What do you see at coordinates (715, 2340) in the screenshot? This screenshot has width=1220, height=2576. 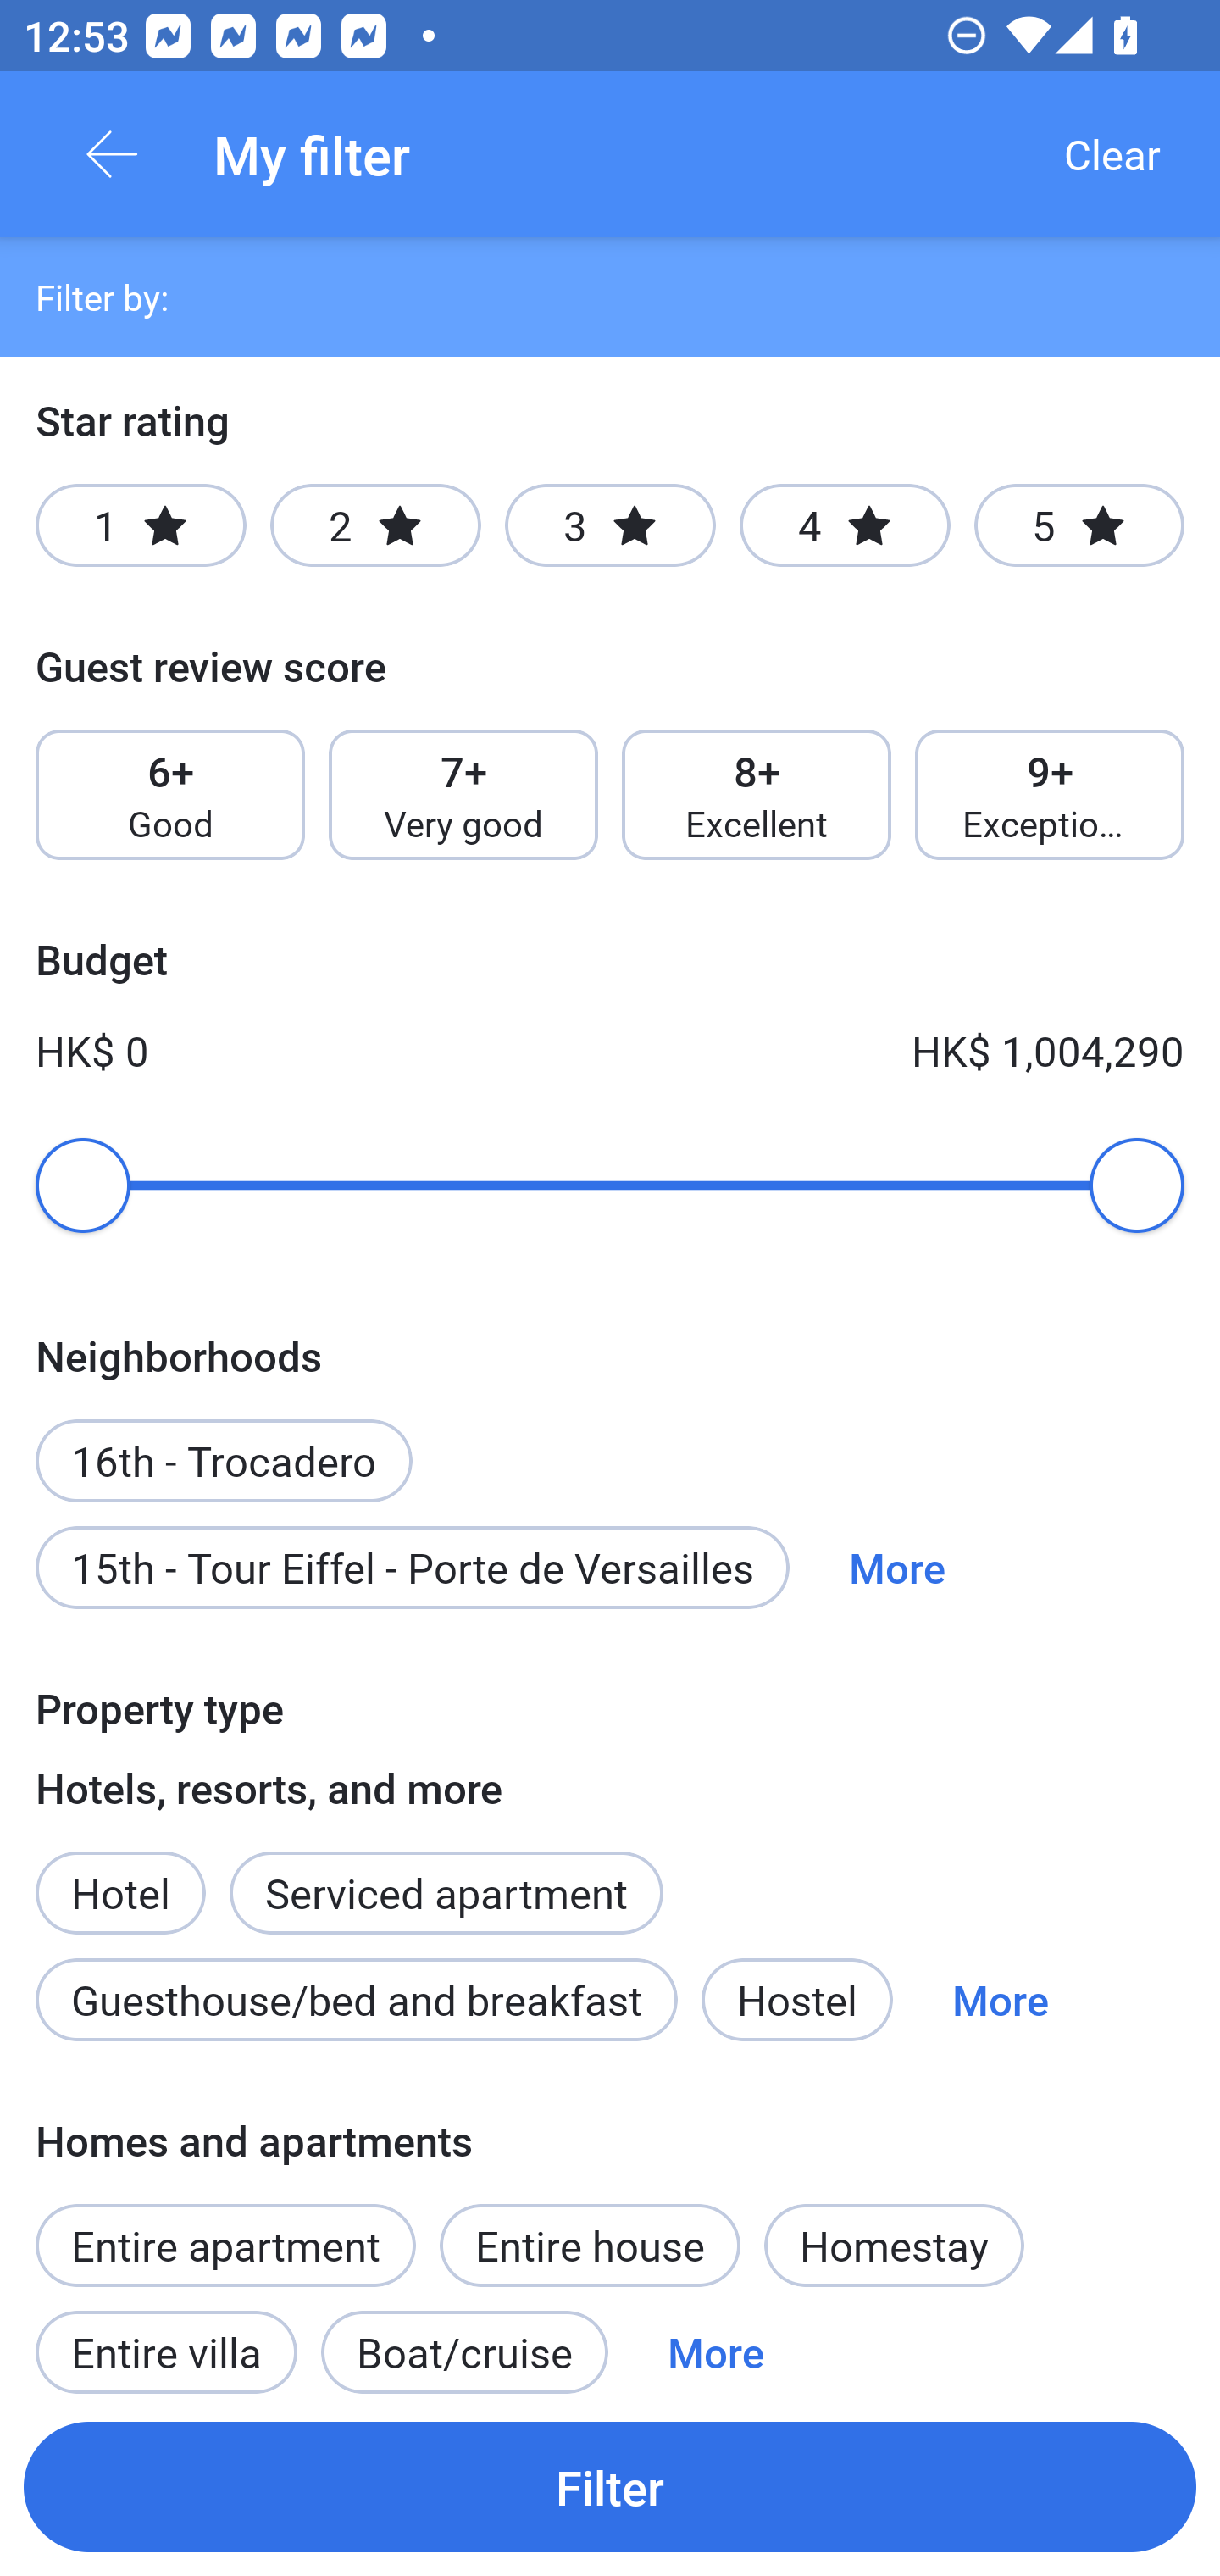 I see `More` at bounding box center [715, 2340].